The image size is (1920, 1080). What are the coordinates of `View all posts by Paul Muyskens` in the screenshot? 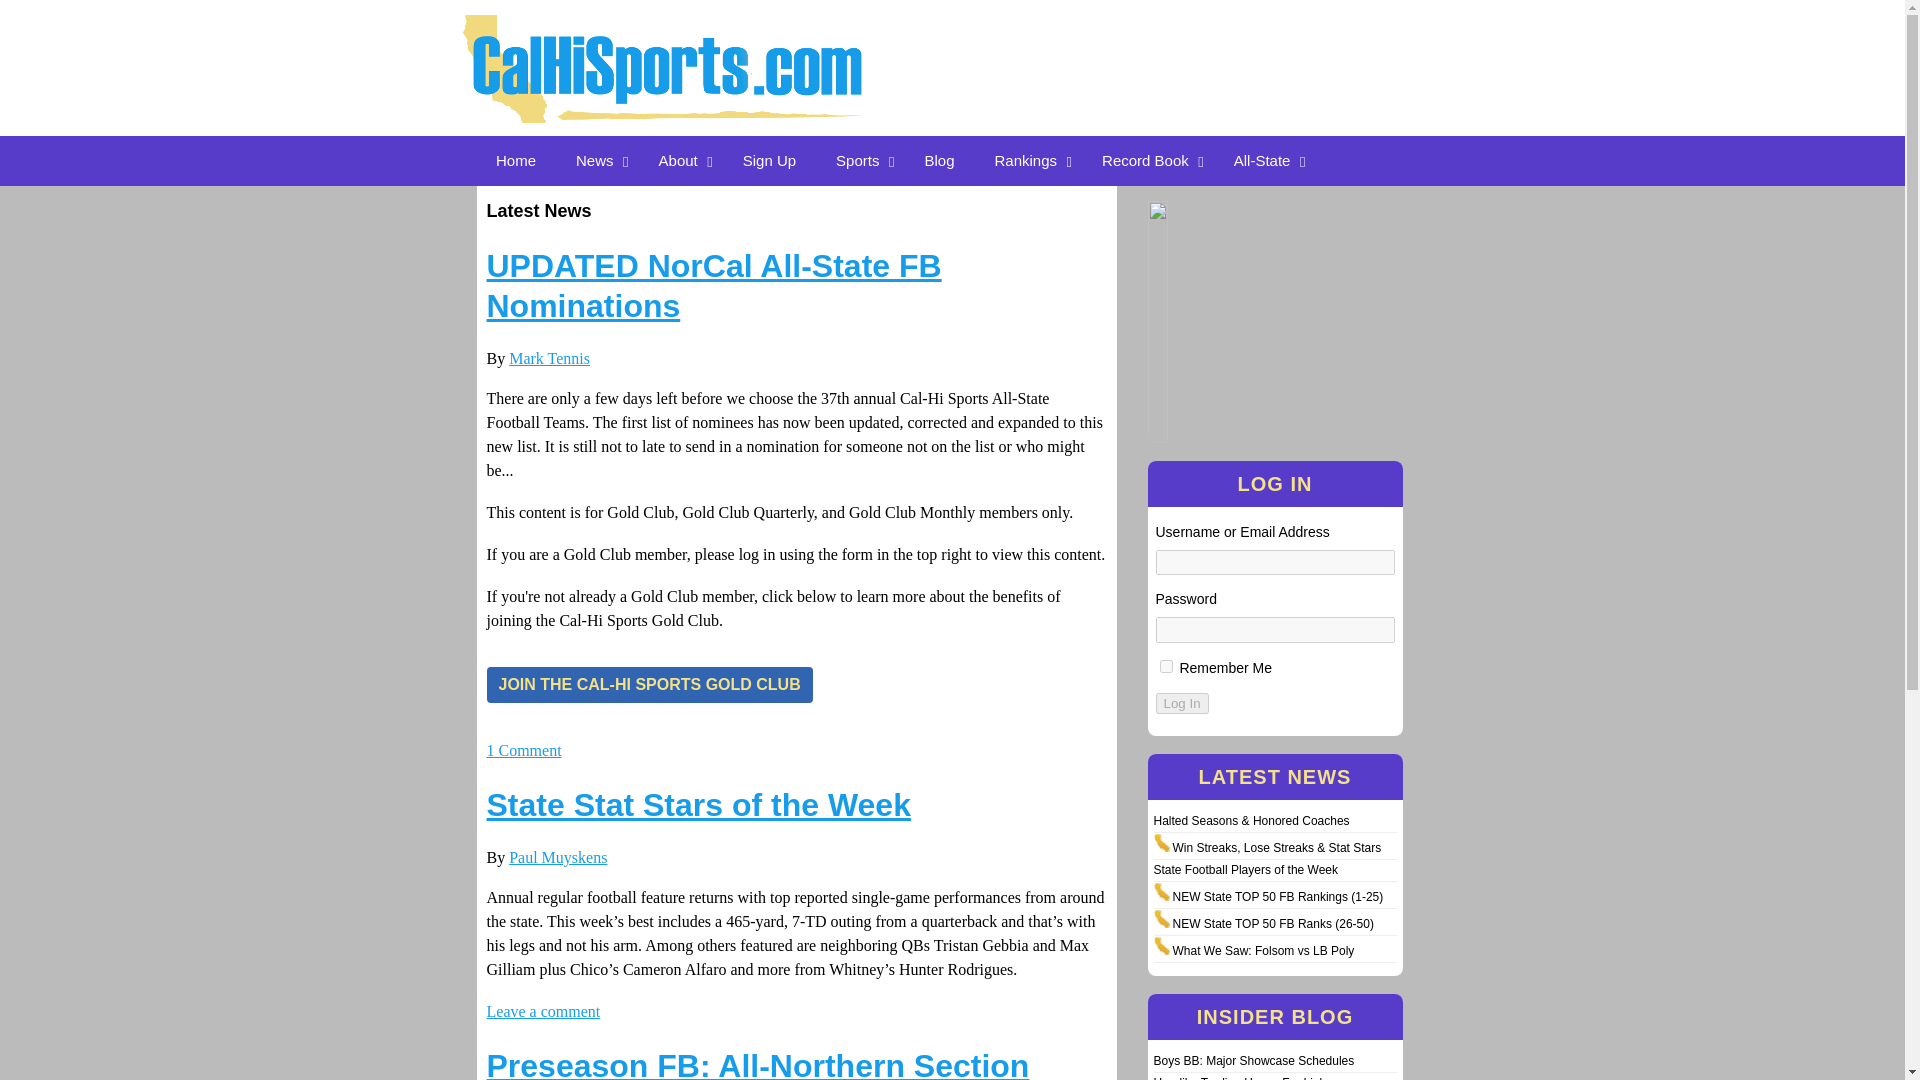 It's located at (557, 857).